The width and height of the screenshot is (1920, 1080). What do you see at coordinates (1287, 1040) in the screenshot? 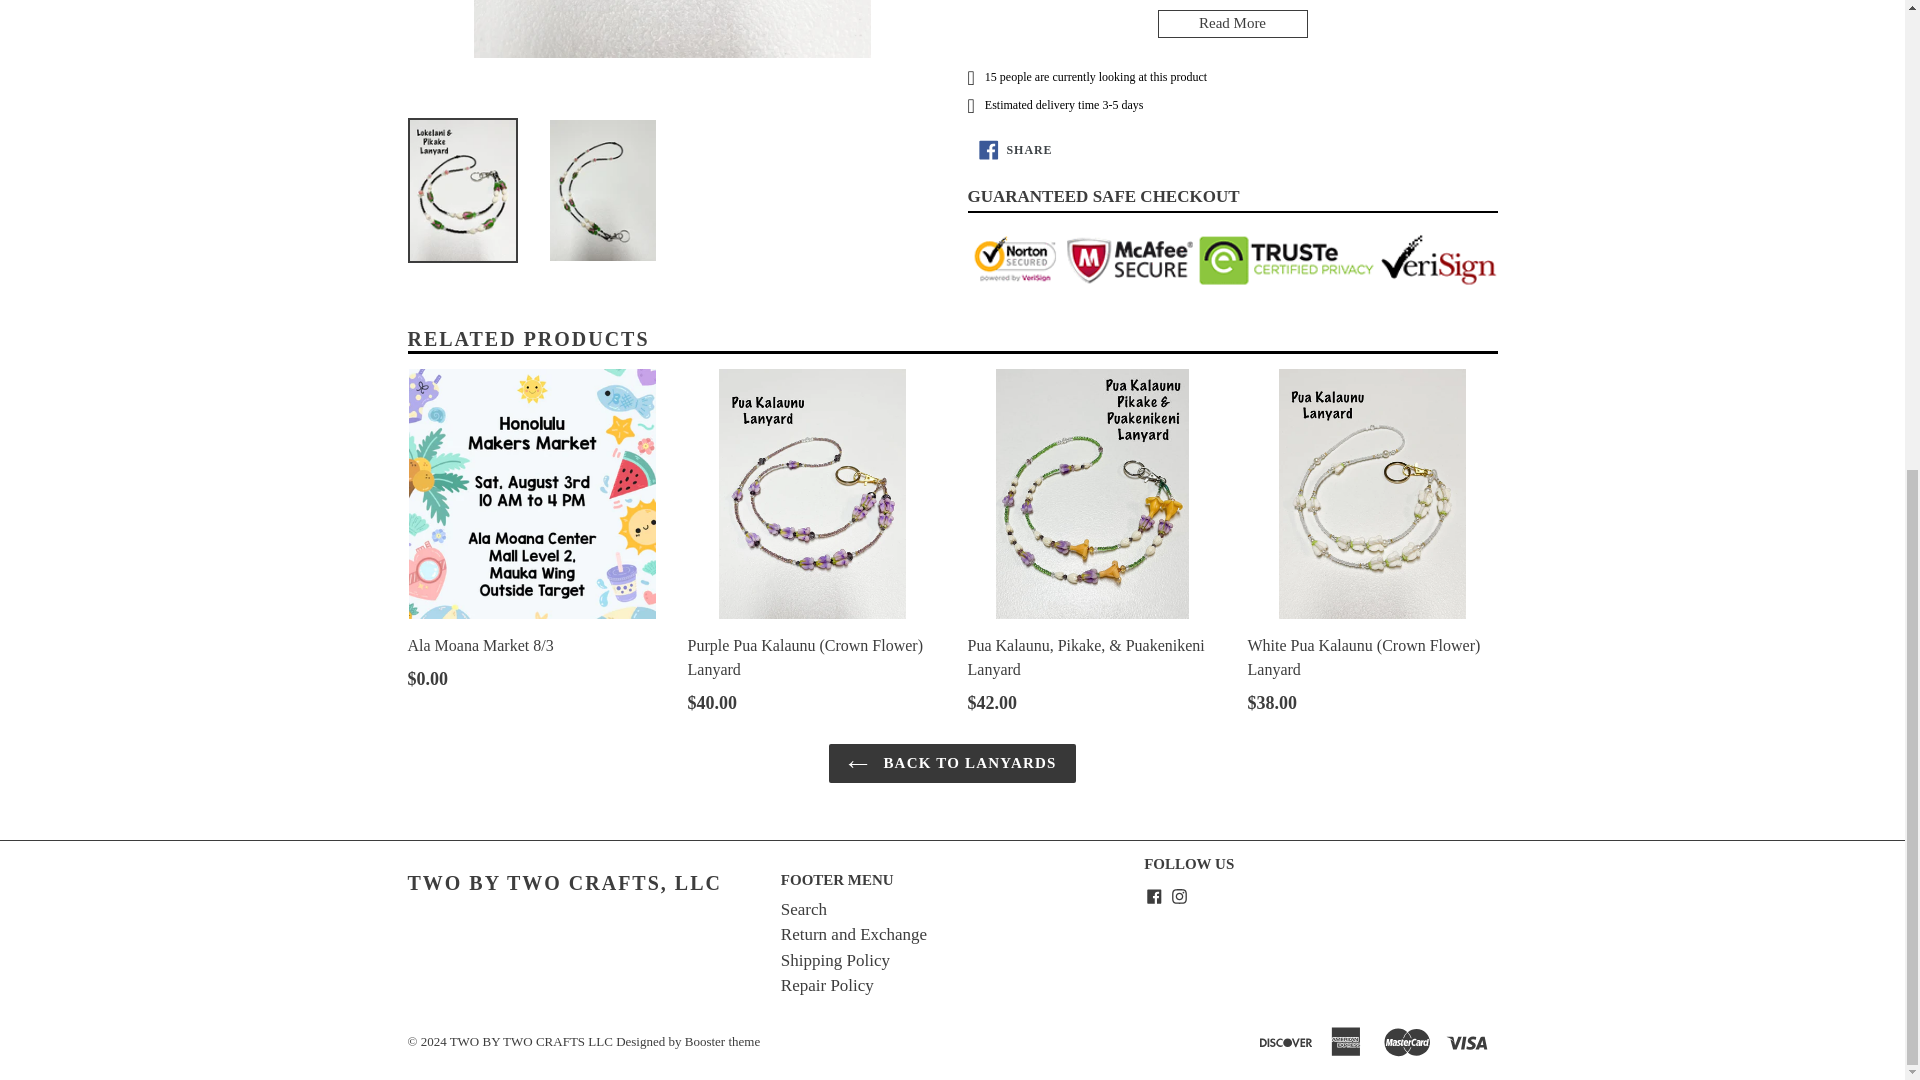
I see `discover` at bounding box center [1287, 1040].